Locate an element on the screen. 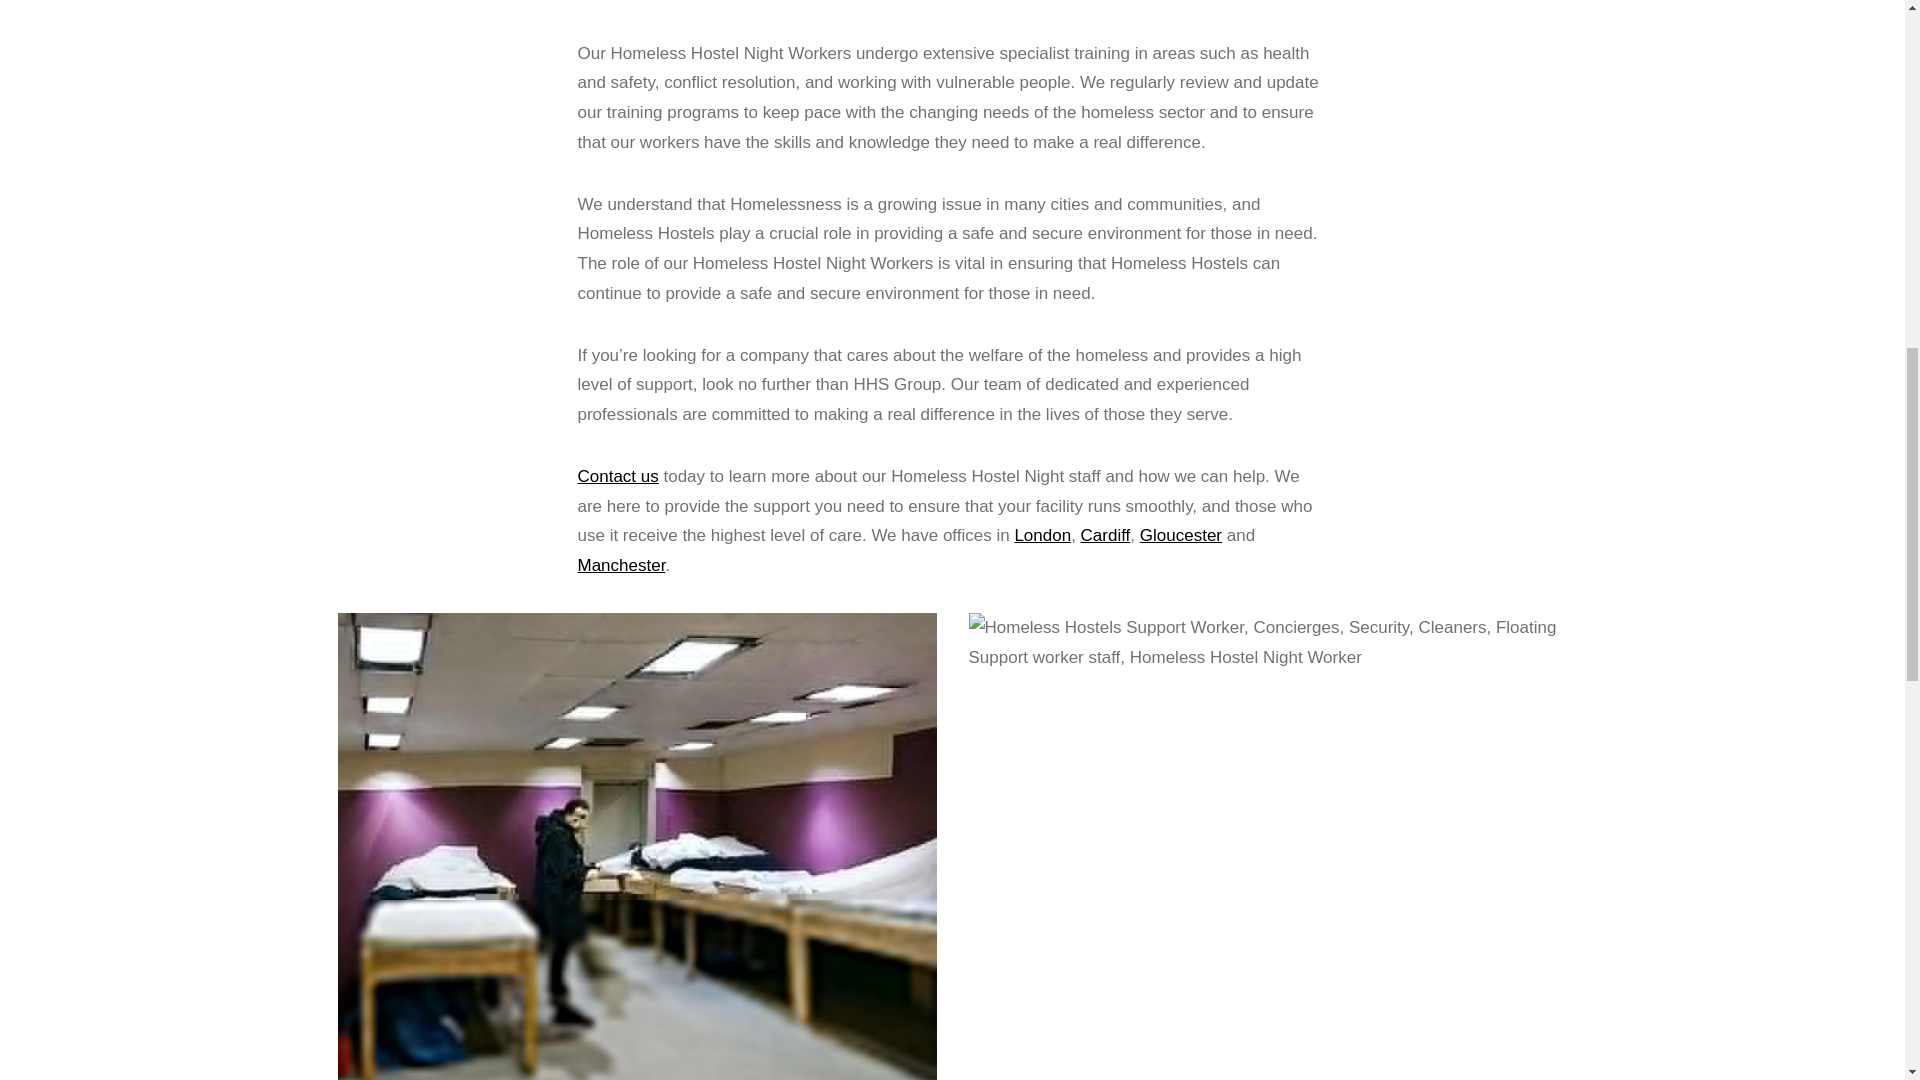 The image size is (1920, 1080). Contact us is located at coordinates (618, 476).